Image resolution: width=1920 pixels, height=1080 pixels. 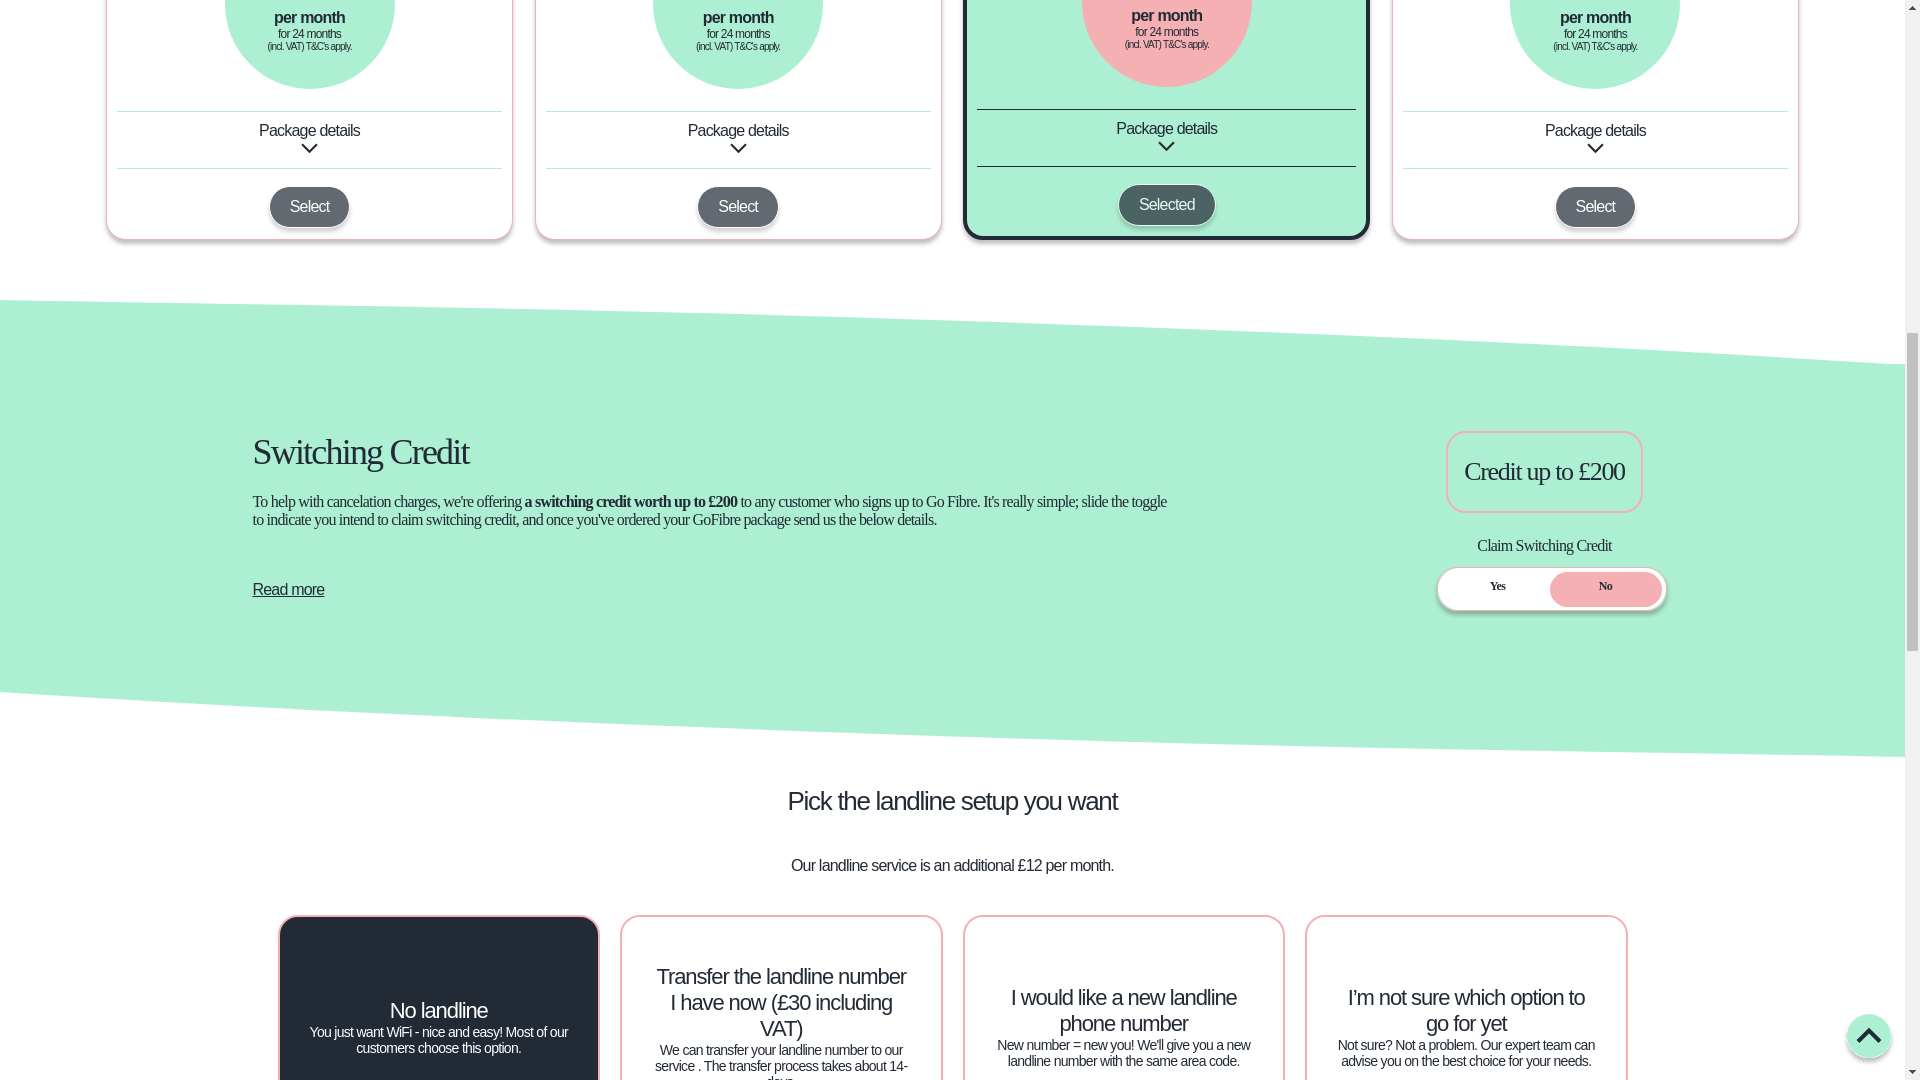 What do you see at coordinates (1166, 204) in the screenshot?
I see `Selected` at bounding box center [1166, 204].